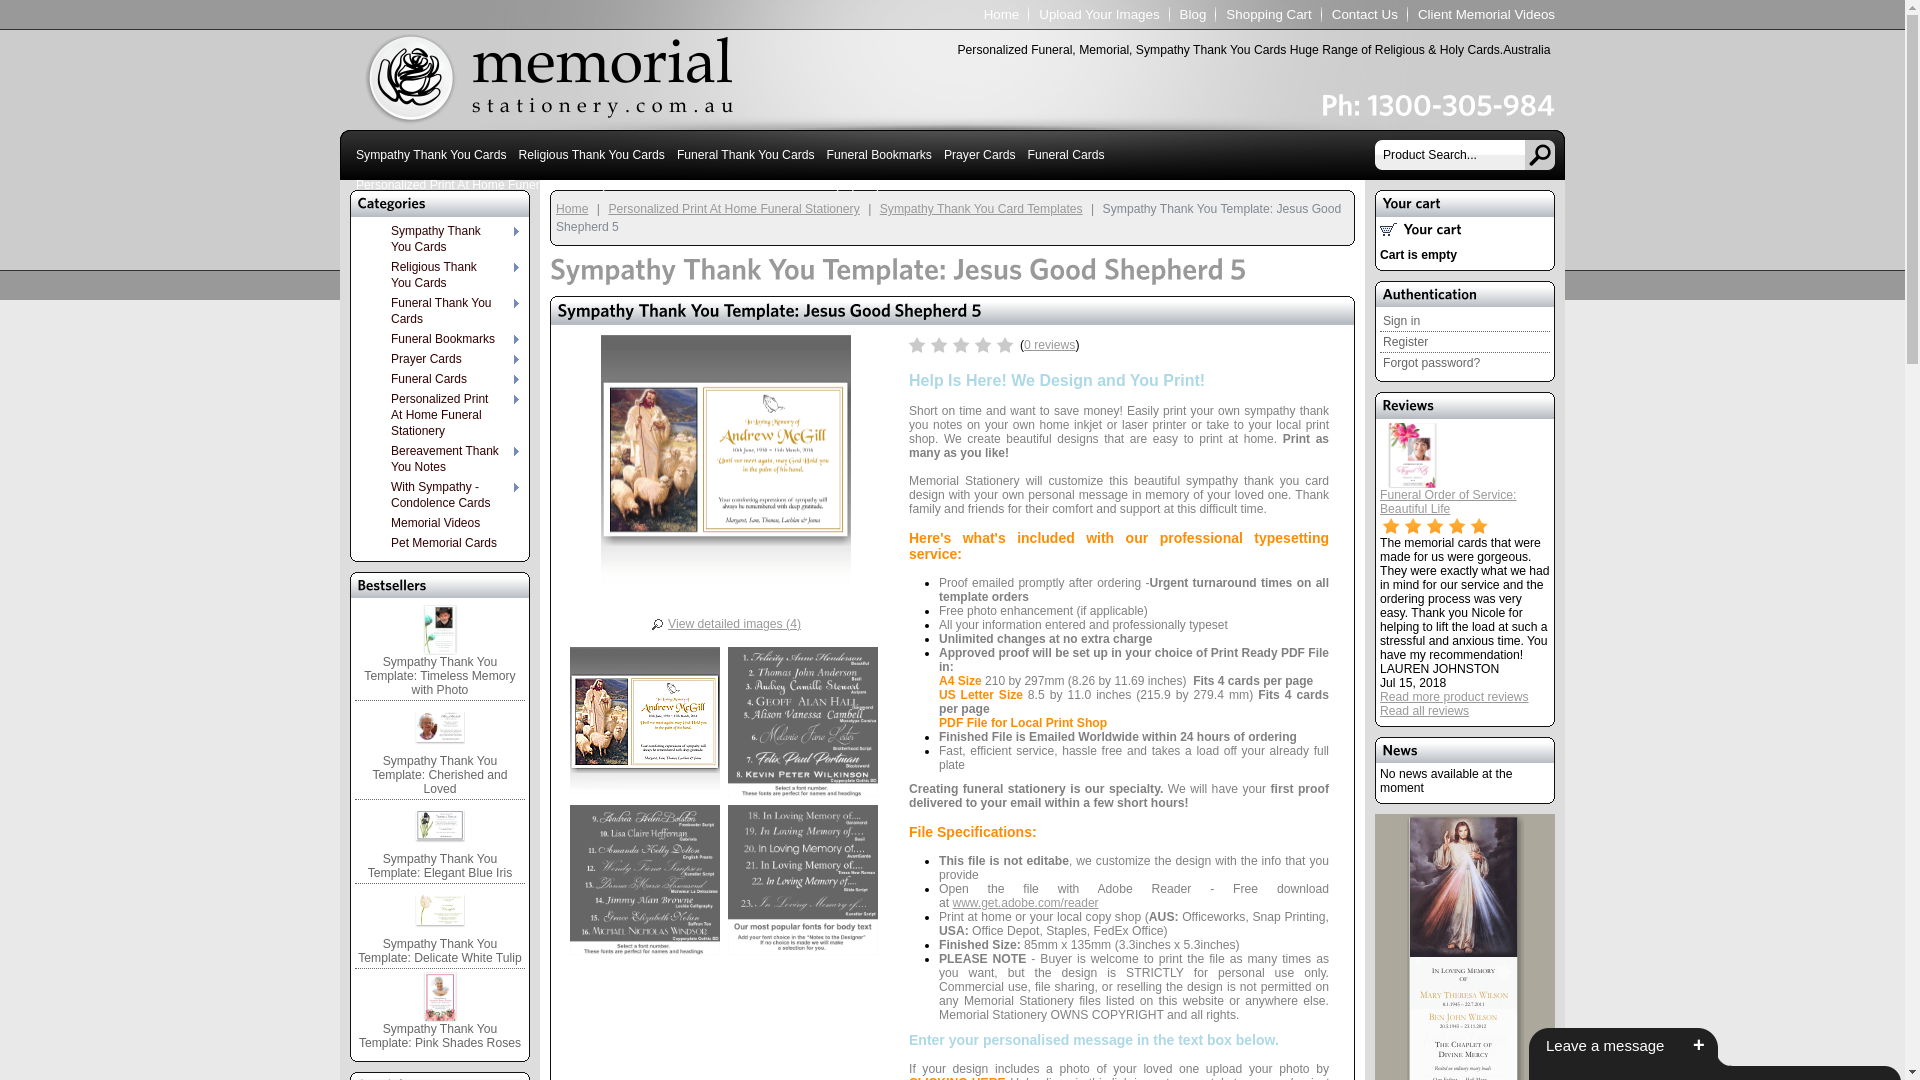  What do you see at coordinates (1268, 14) in the screenshot?
I see `Shopping Cart` at bounding box center [1268, 14].